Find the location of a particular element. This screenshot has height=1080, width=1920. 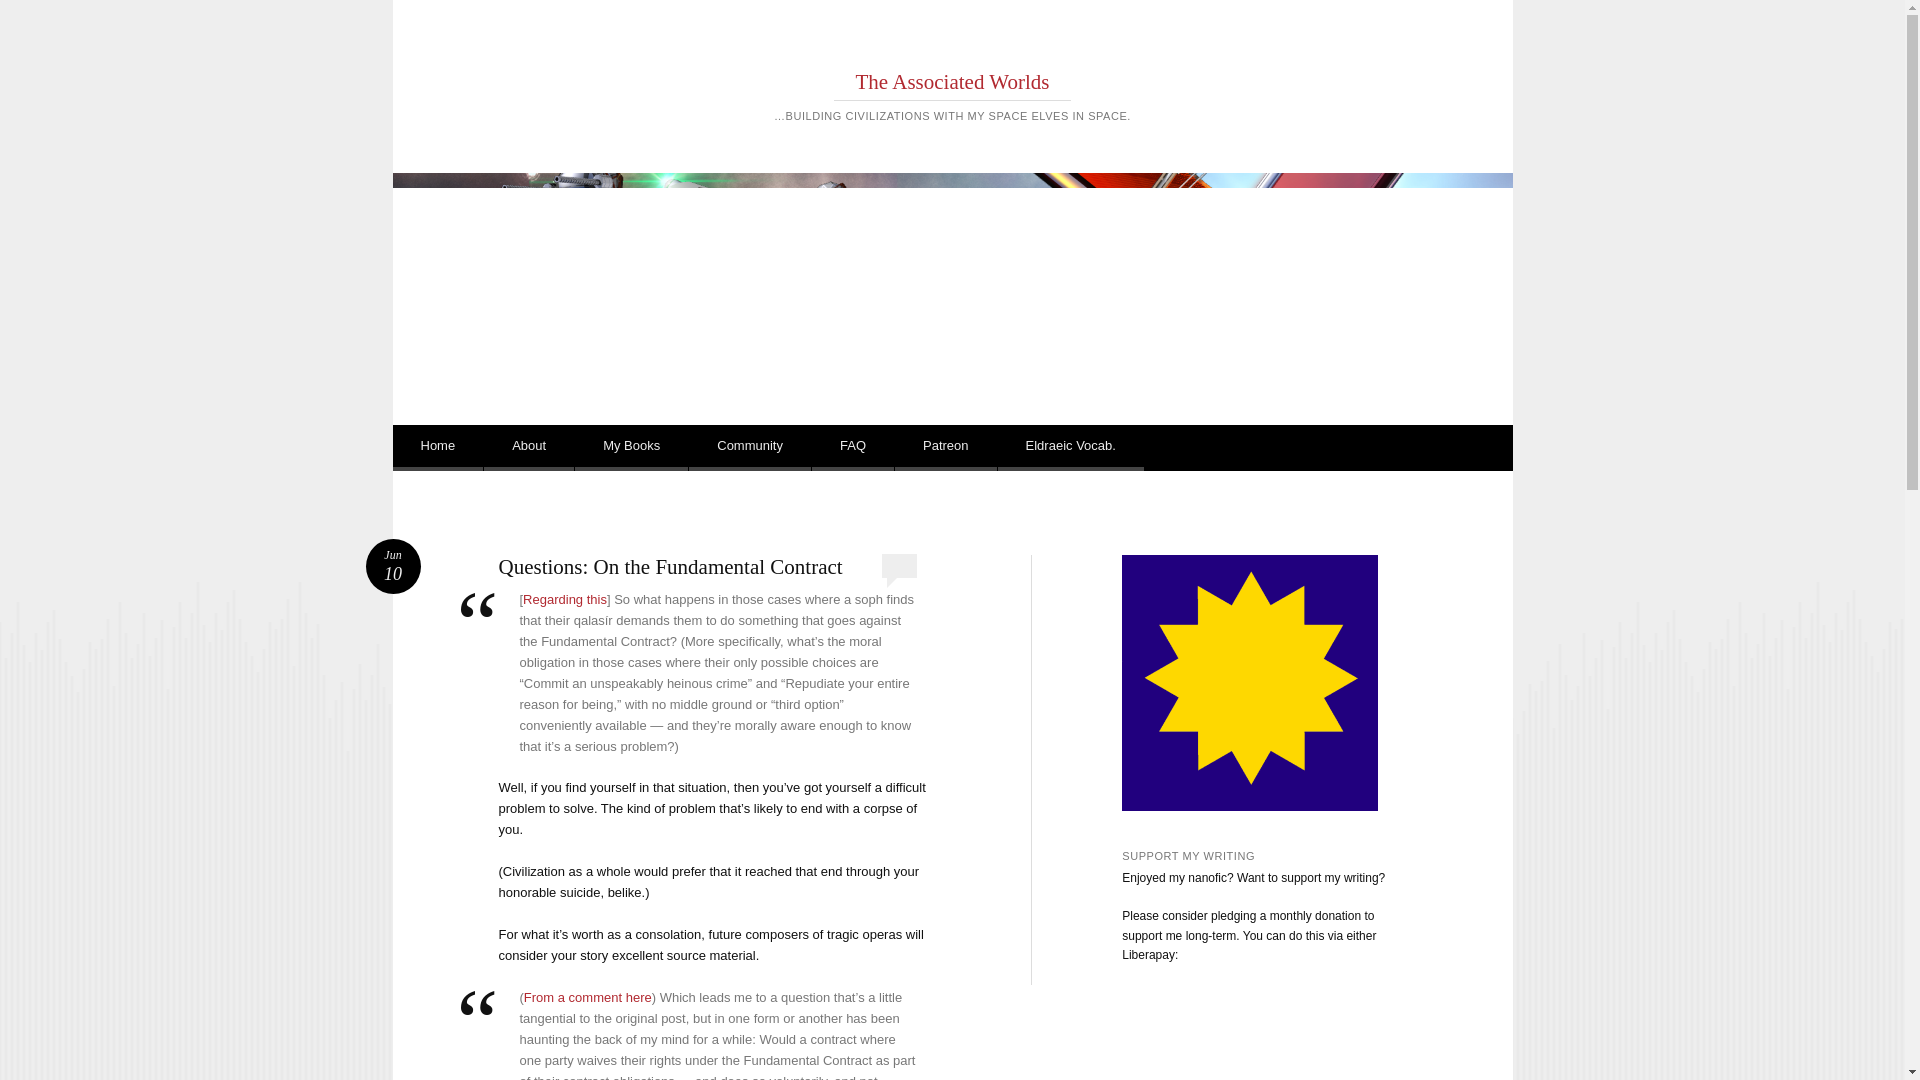

My Books is located at coordinates (393, 566).